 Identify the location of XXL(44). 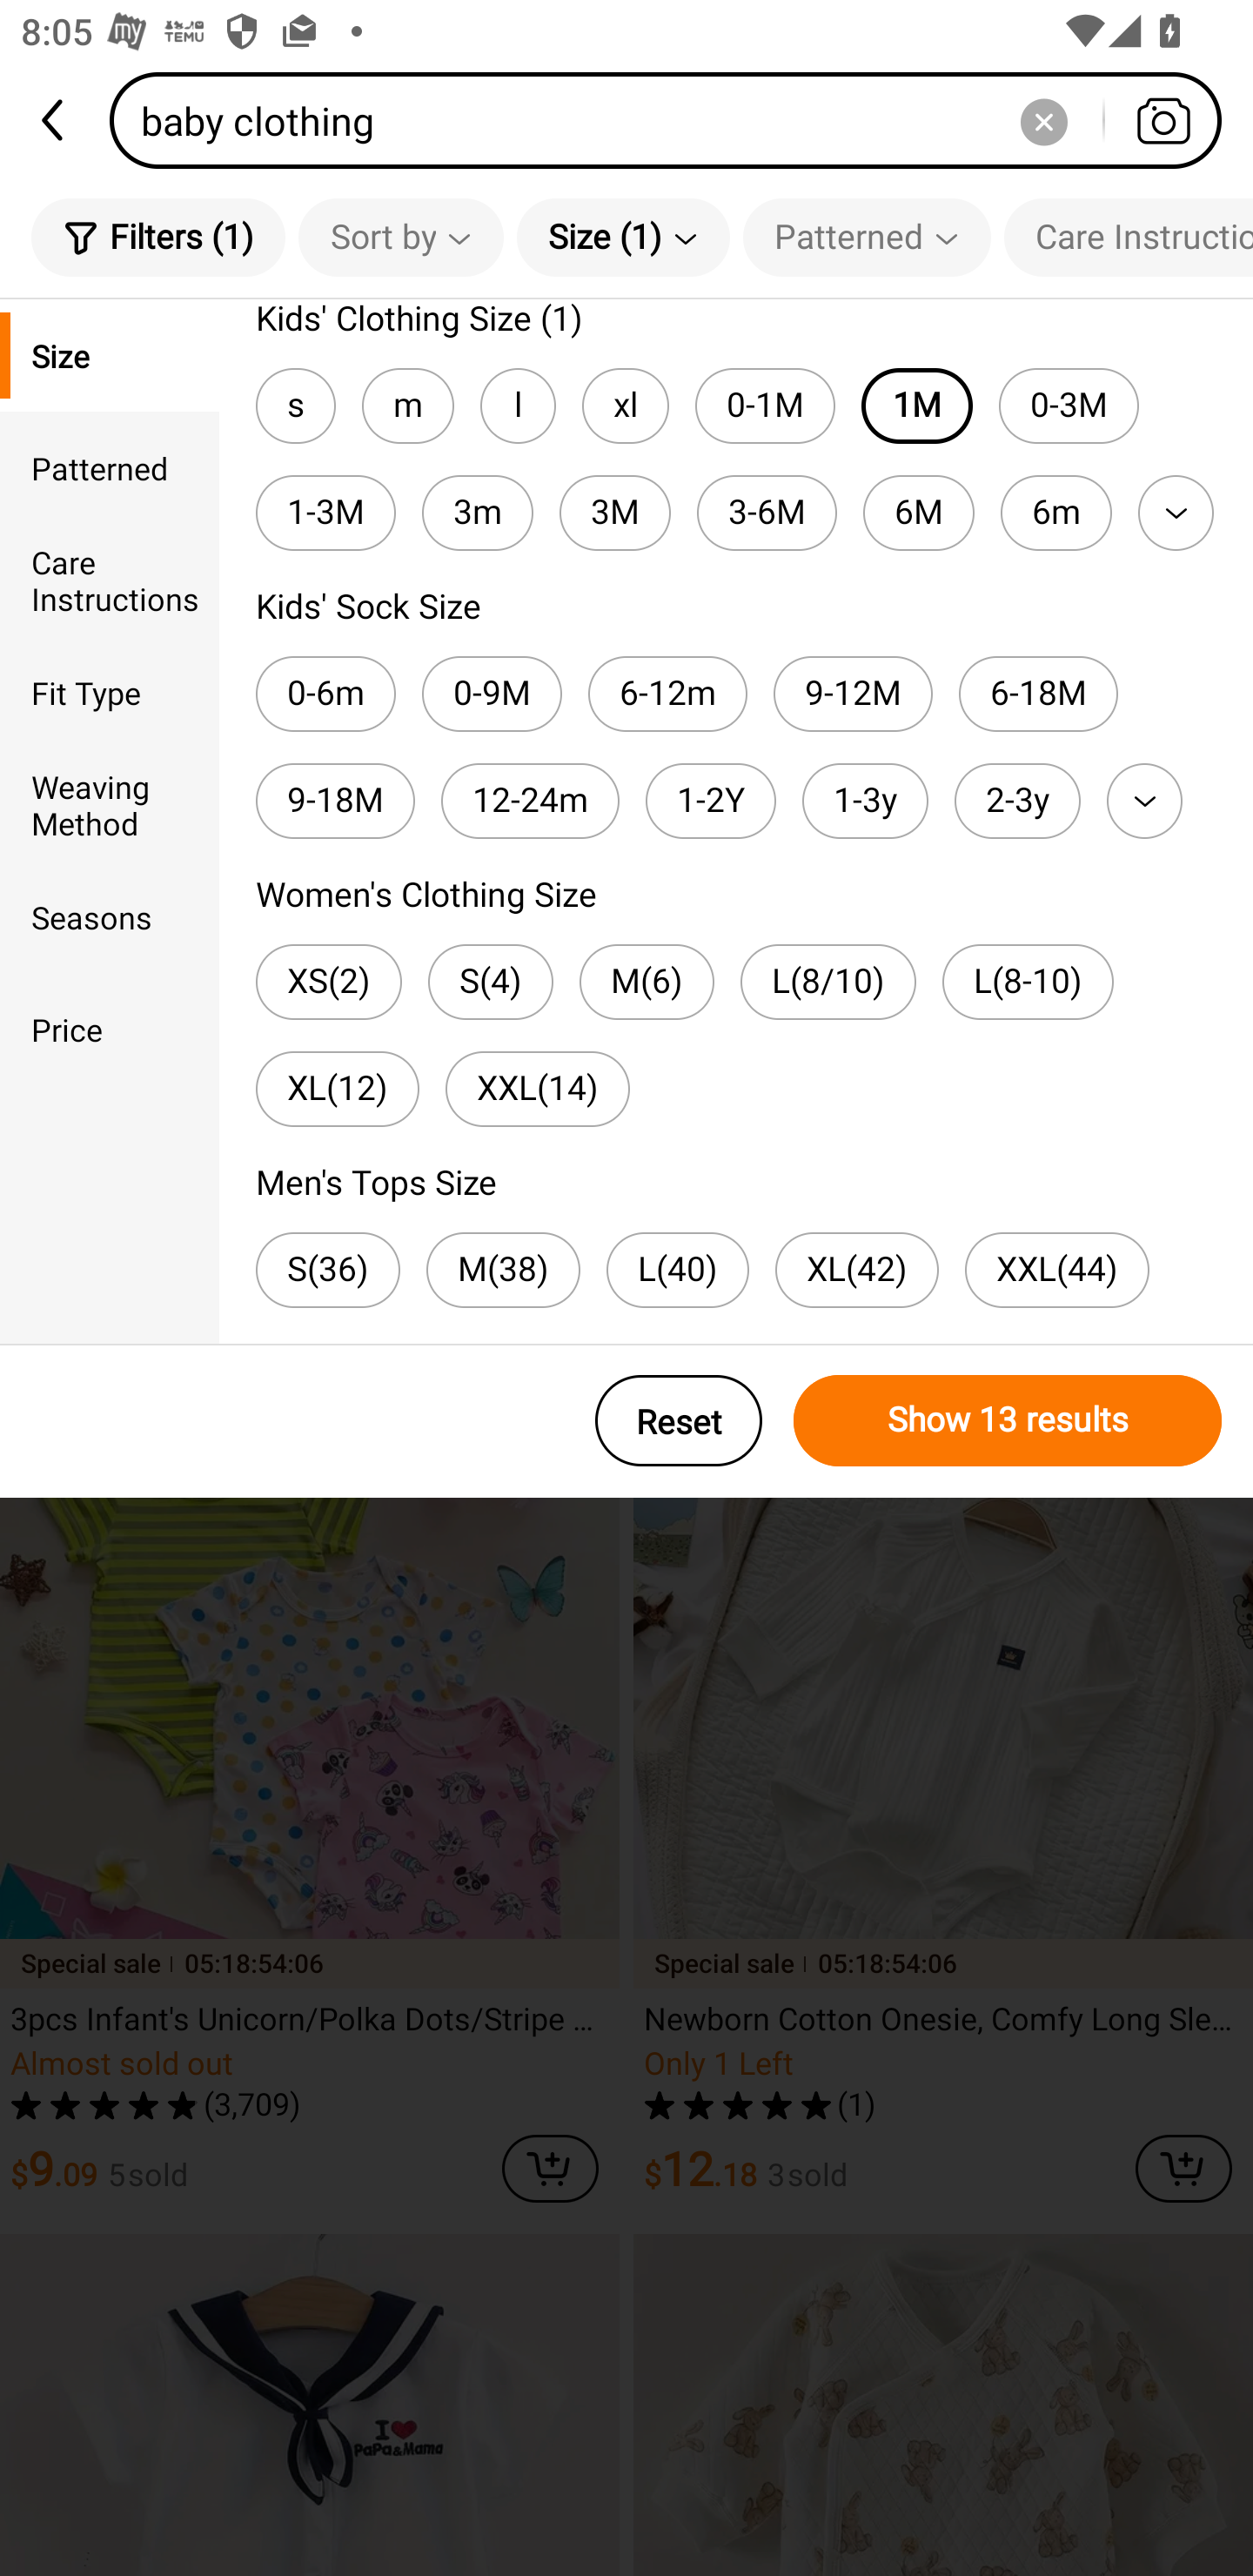
(1056, 1269).